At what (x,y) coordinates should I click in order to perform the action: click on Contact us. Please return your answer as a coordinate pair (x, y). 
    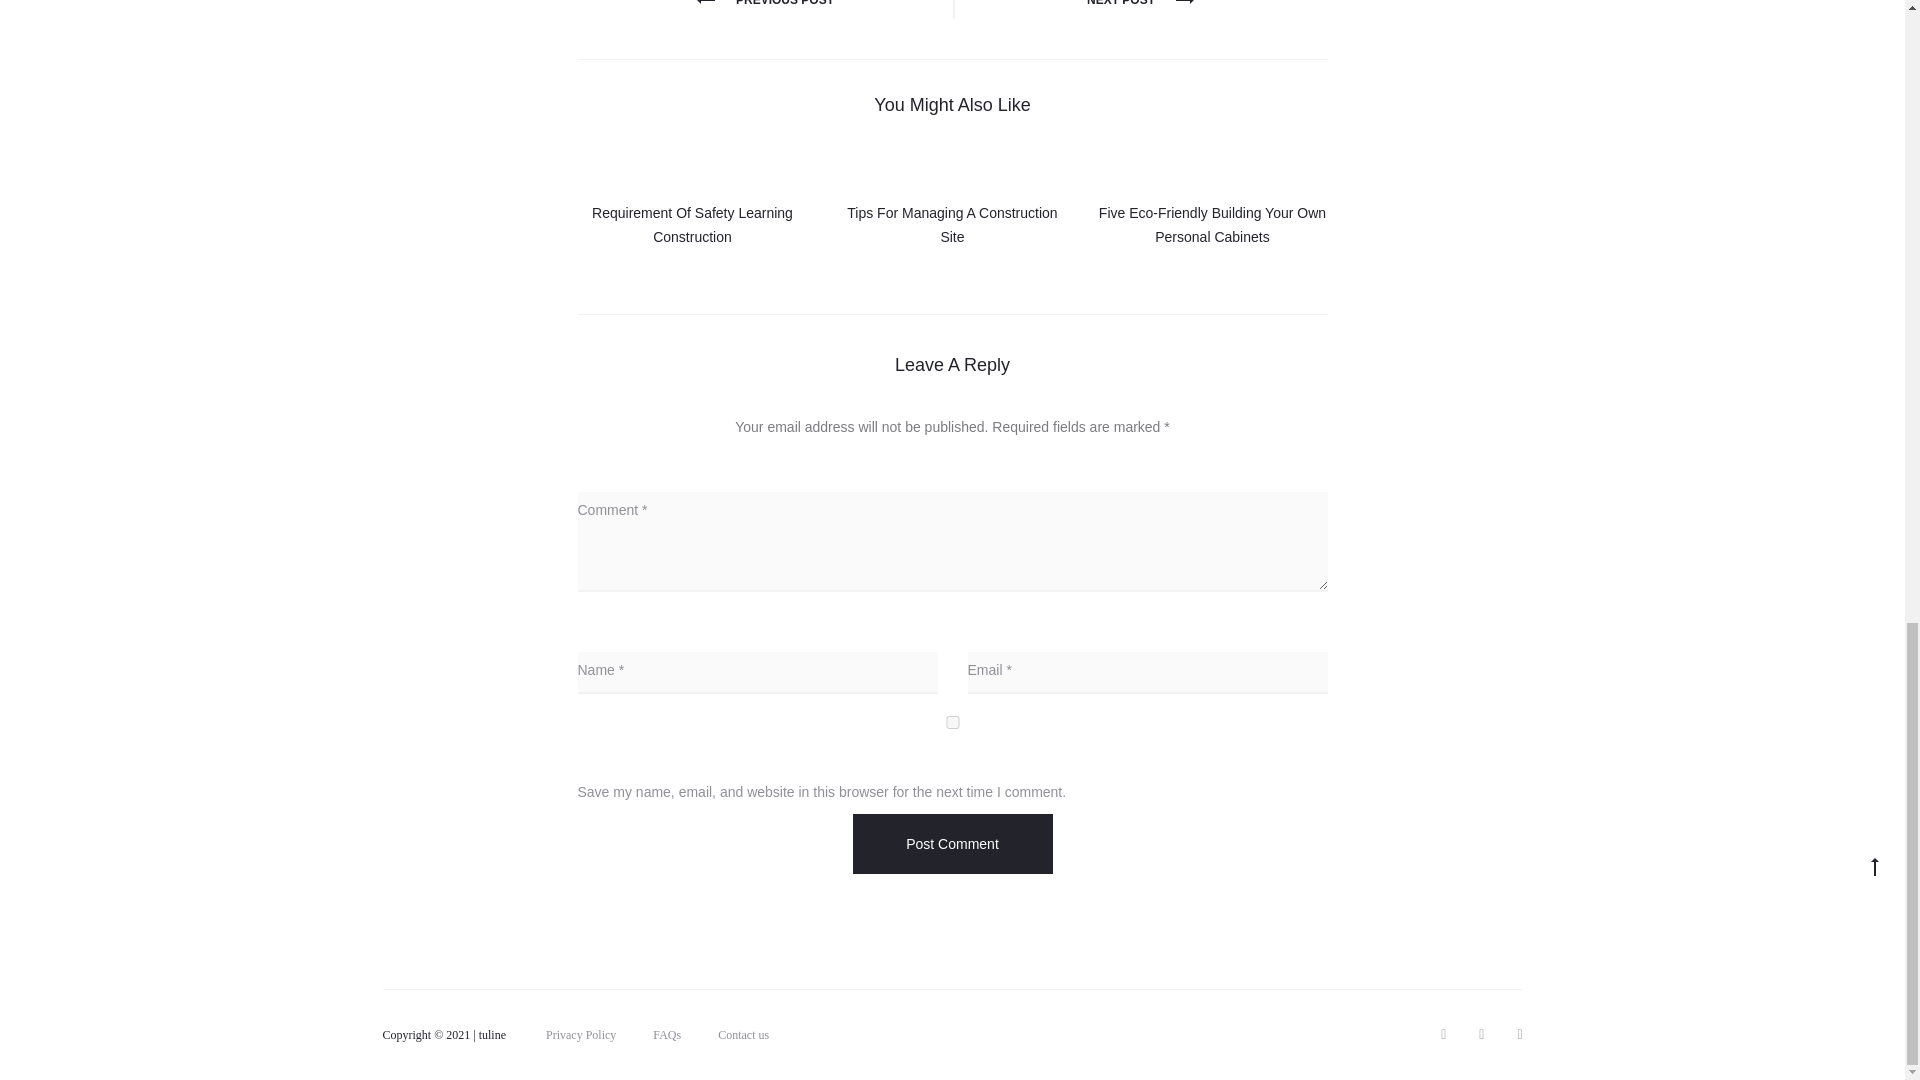
    Looking at the image, I should click on (744, 1035).